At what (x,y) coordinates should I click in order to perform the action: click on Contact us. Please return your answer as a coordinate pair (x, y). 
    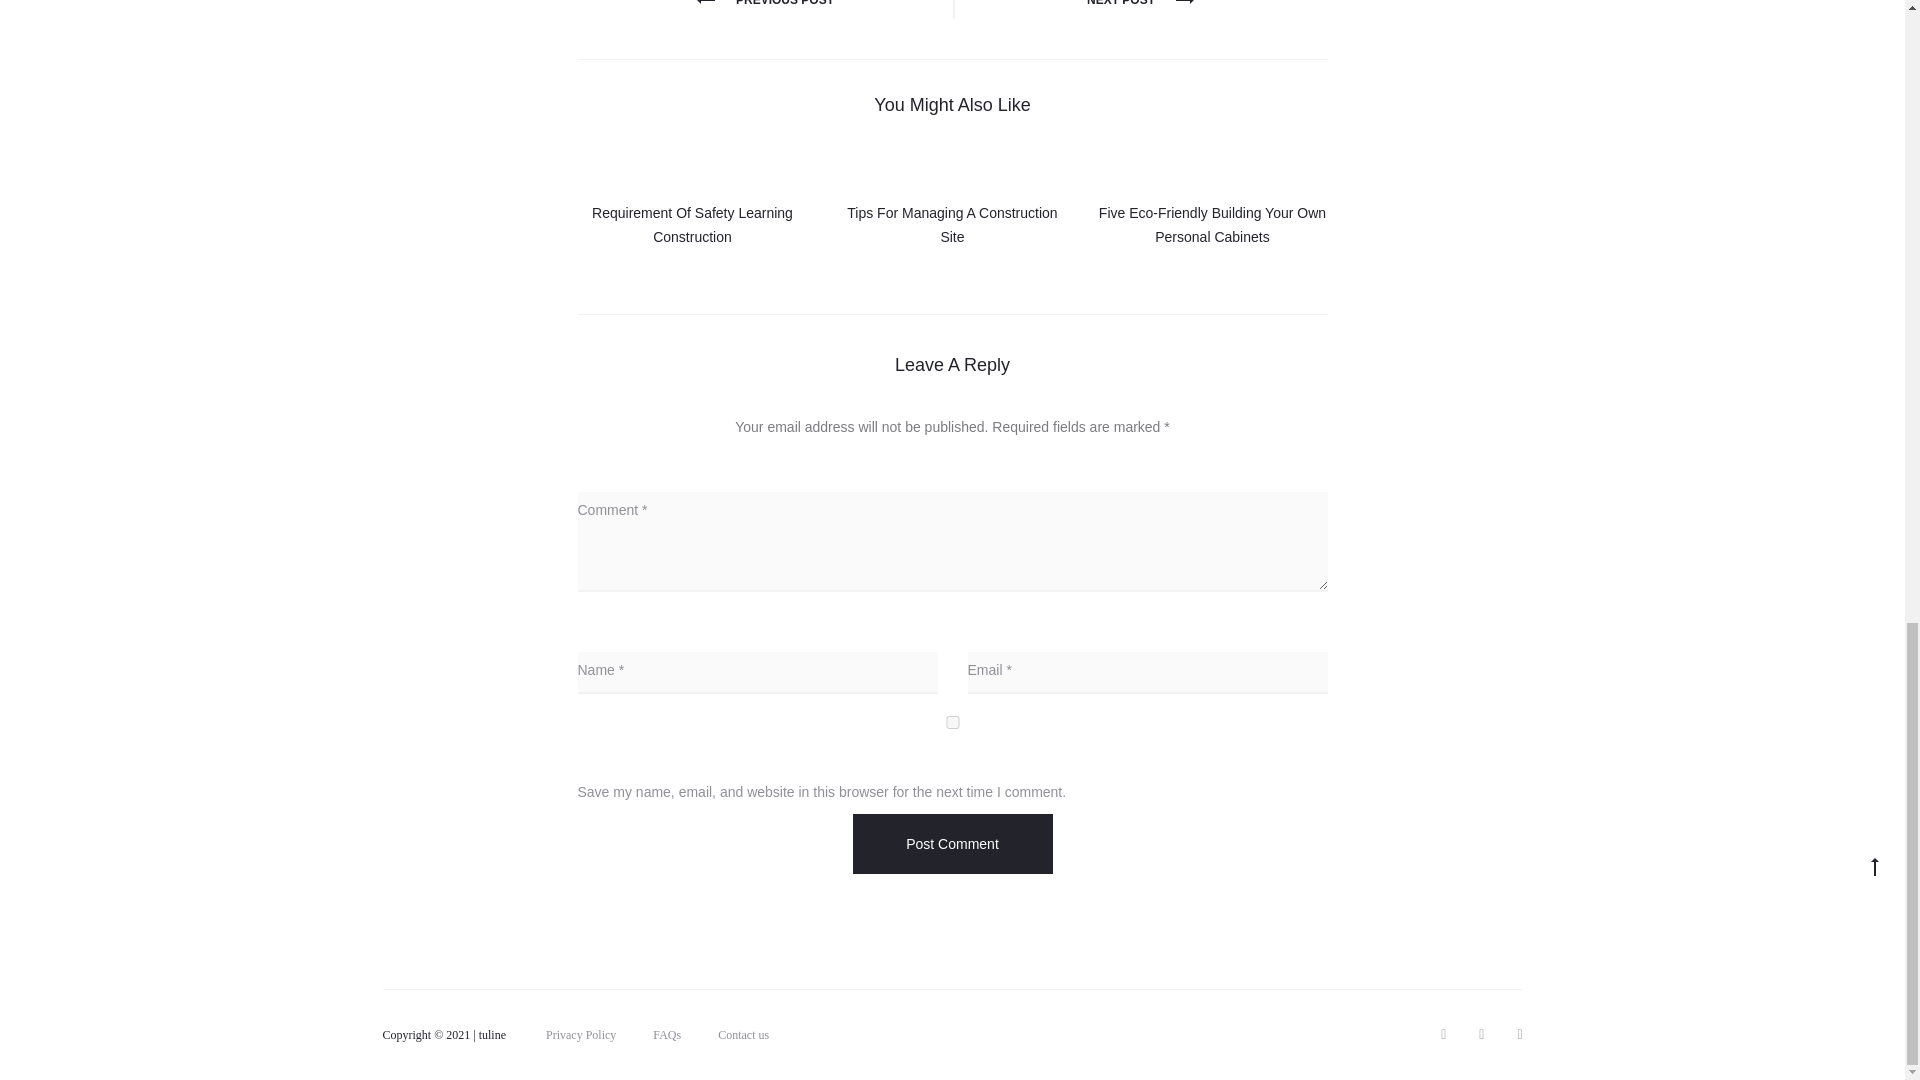
    Looking at the image, I should click on (744, 1035).